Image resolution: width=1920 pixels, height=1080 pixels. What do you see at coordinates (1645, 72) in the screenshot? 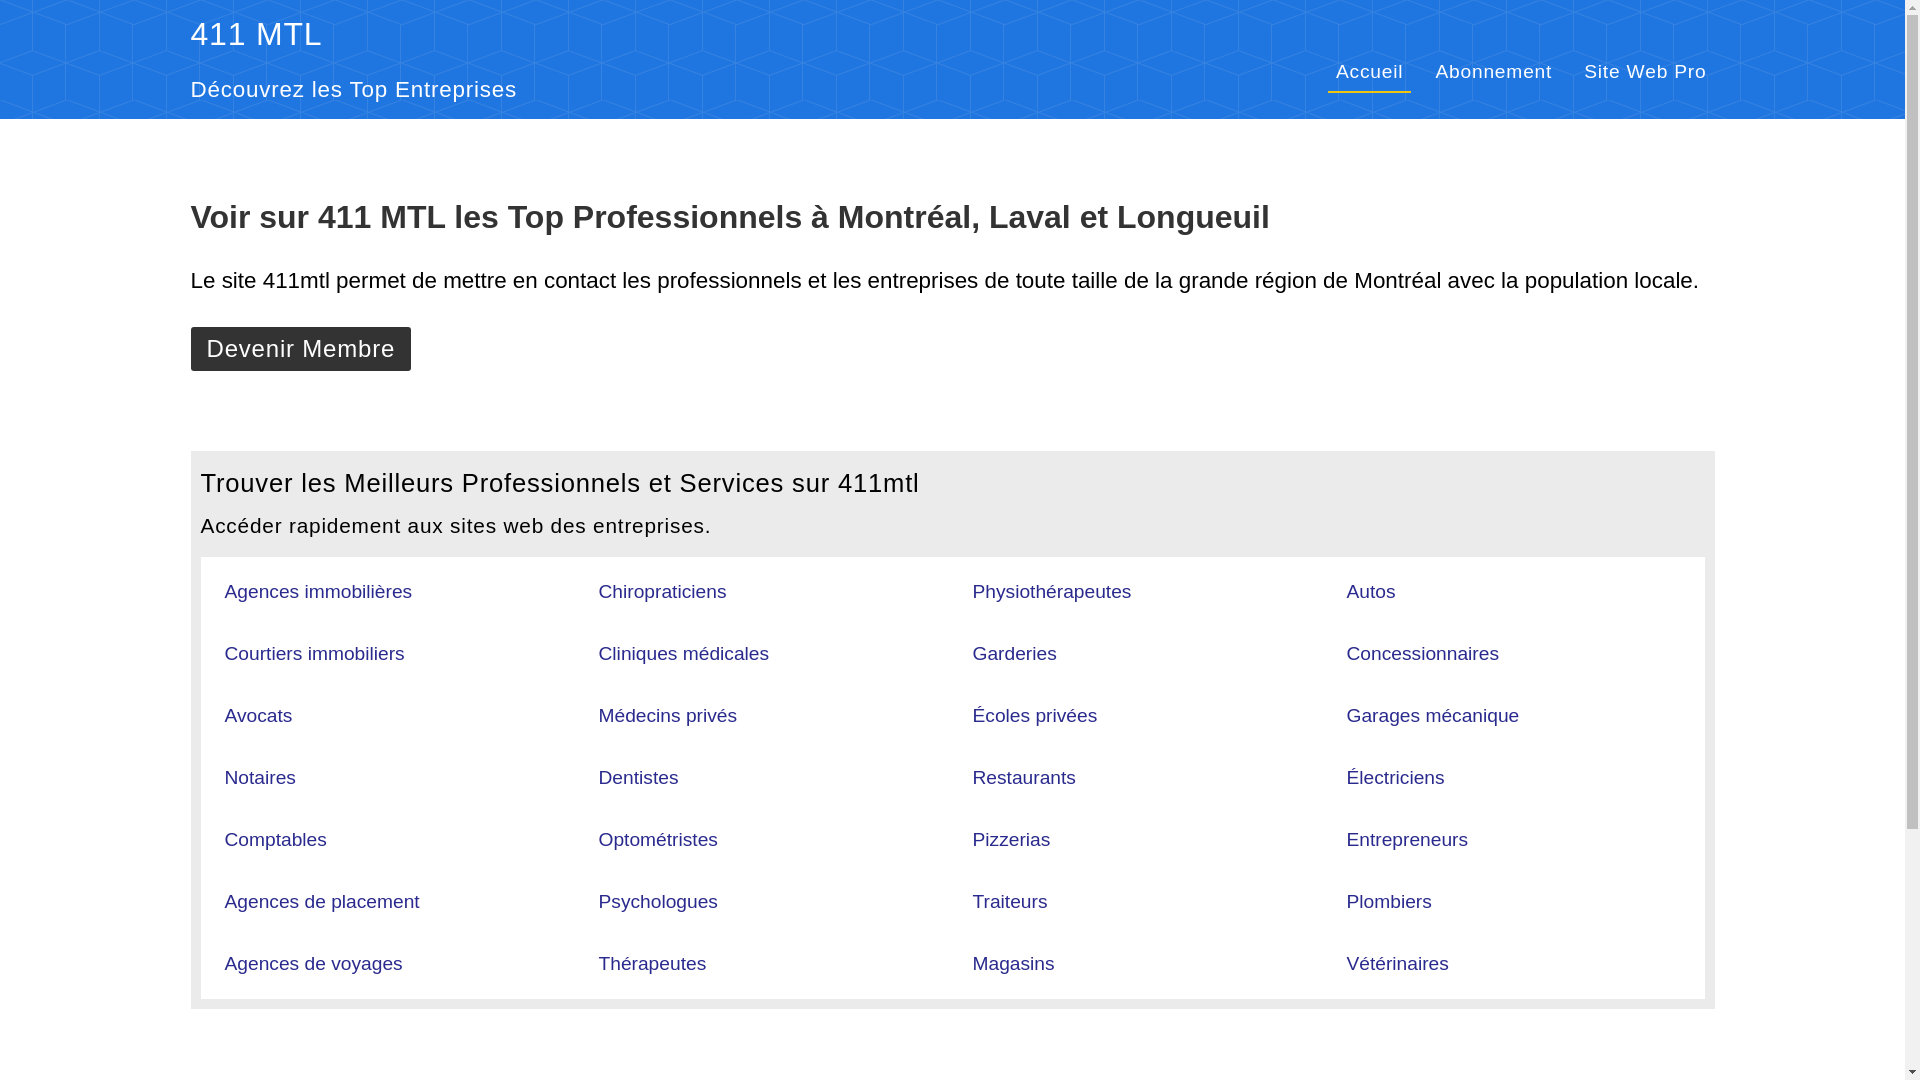
I see `Site Web Pro` at bounding box center [1645, 72].